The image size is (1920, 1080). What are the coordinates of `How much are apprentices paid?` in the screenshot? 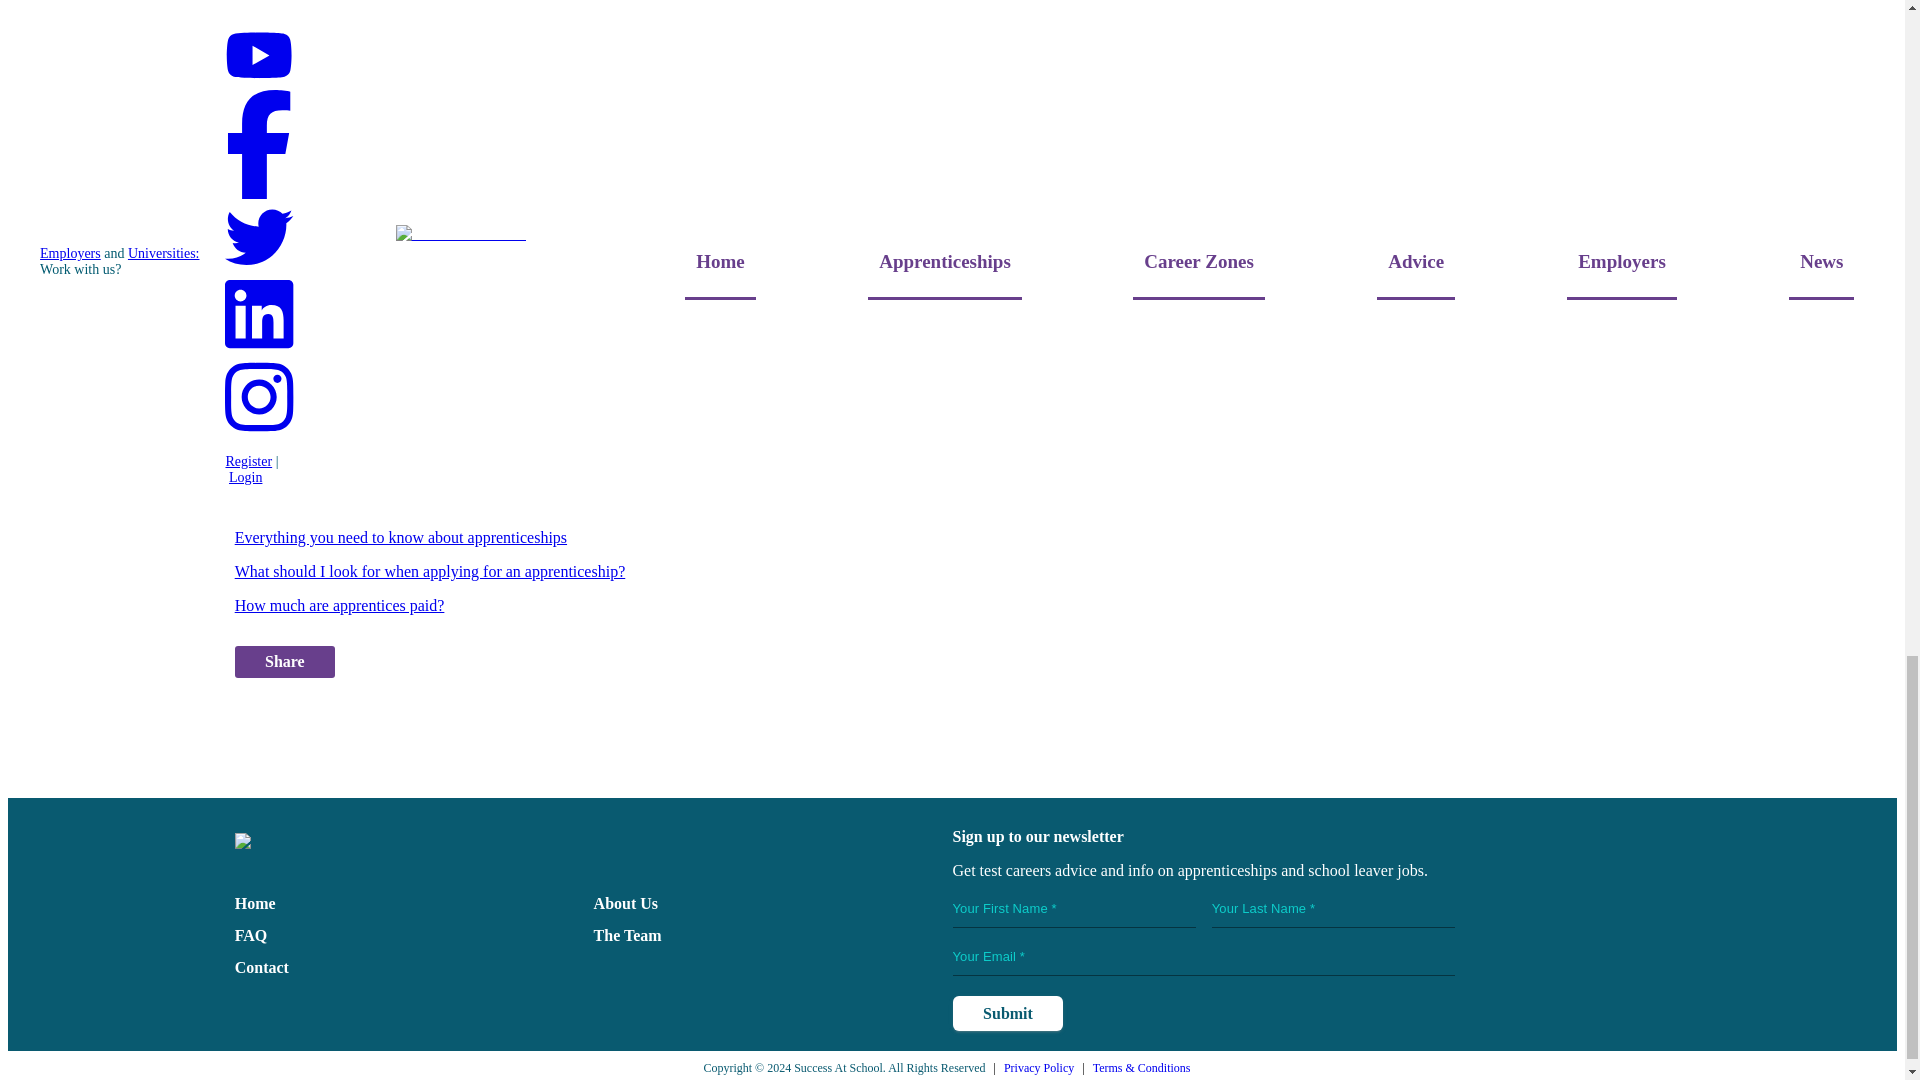 It's located at (340, 606).